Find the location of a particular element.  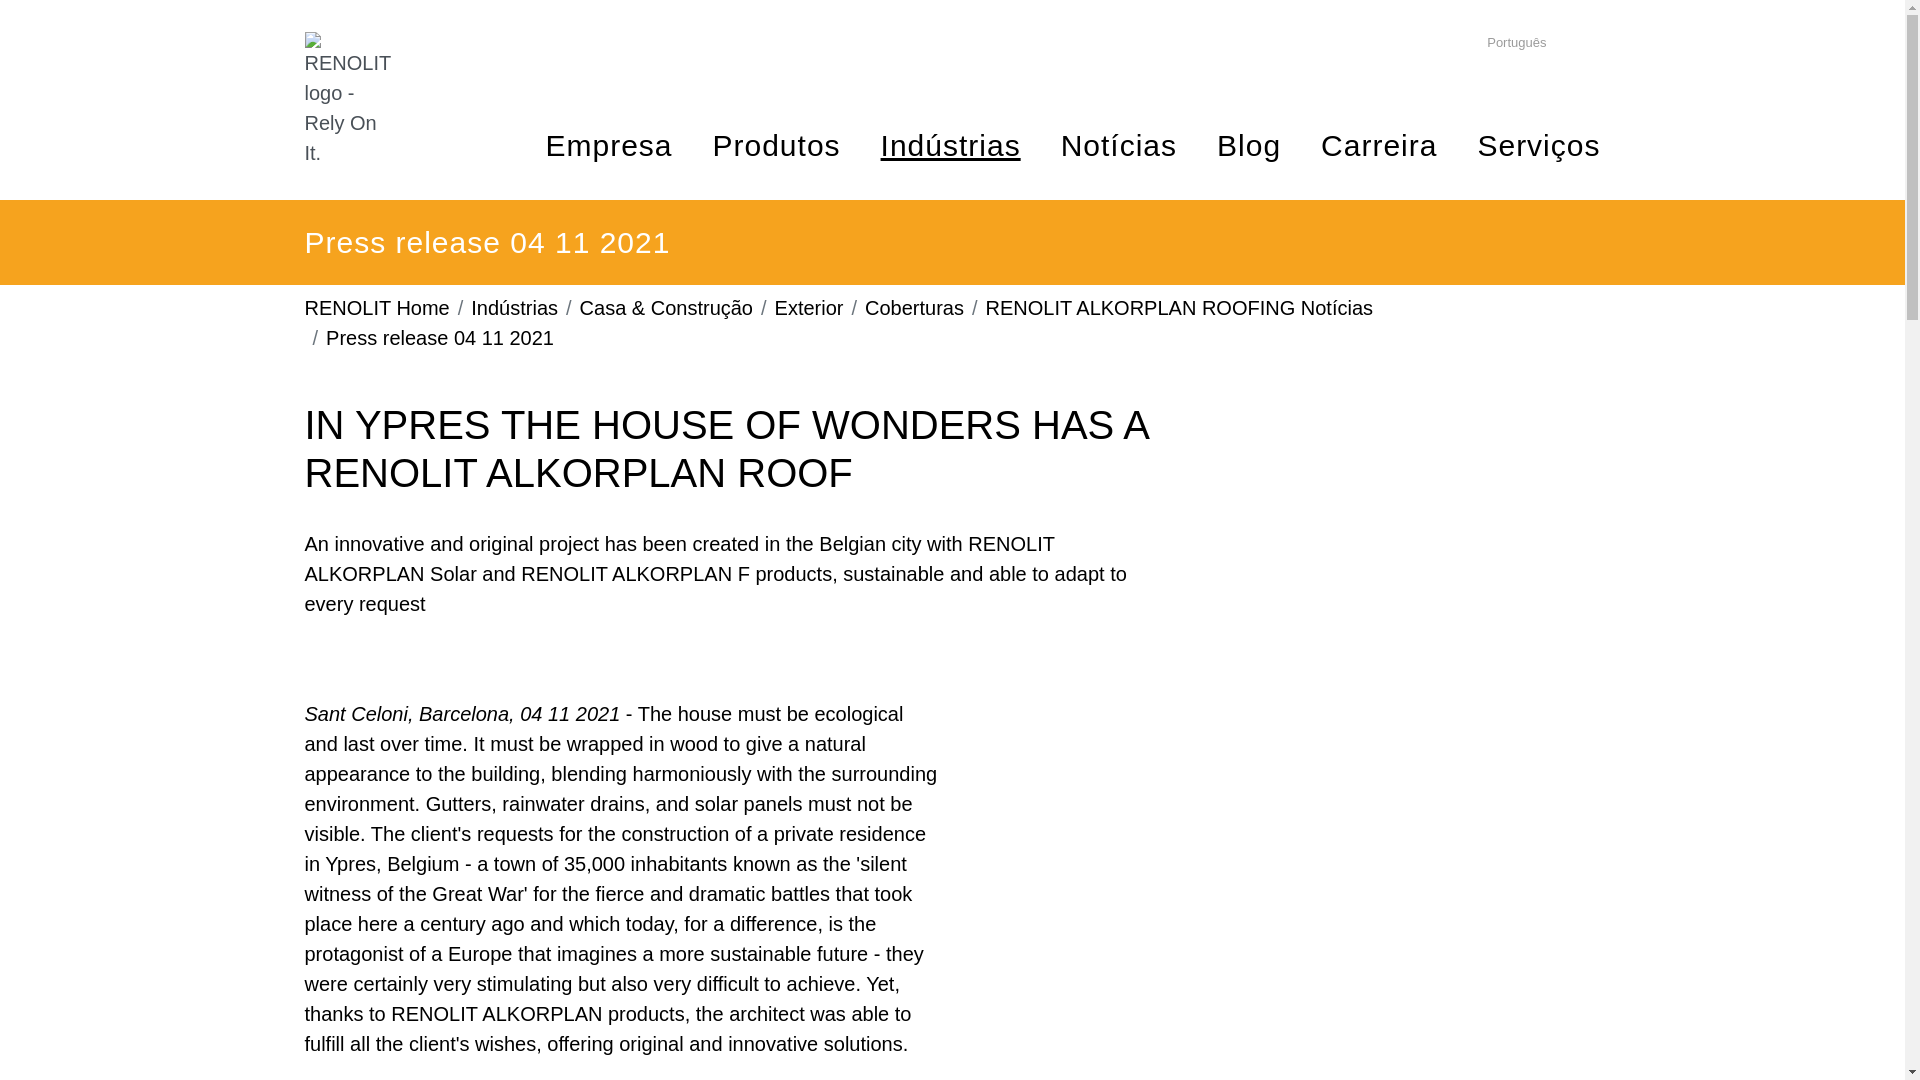

RENOLIT Home is located at coordinates (376, 308).